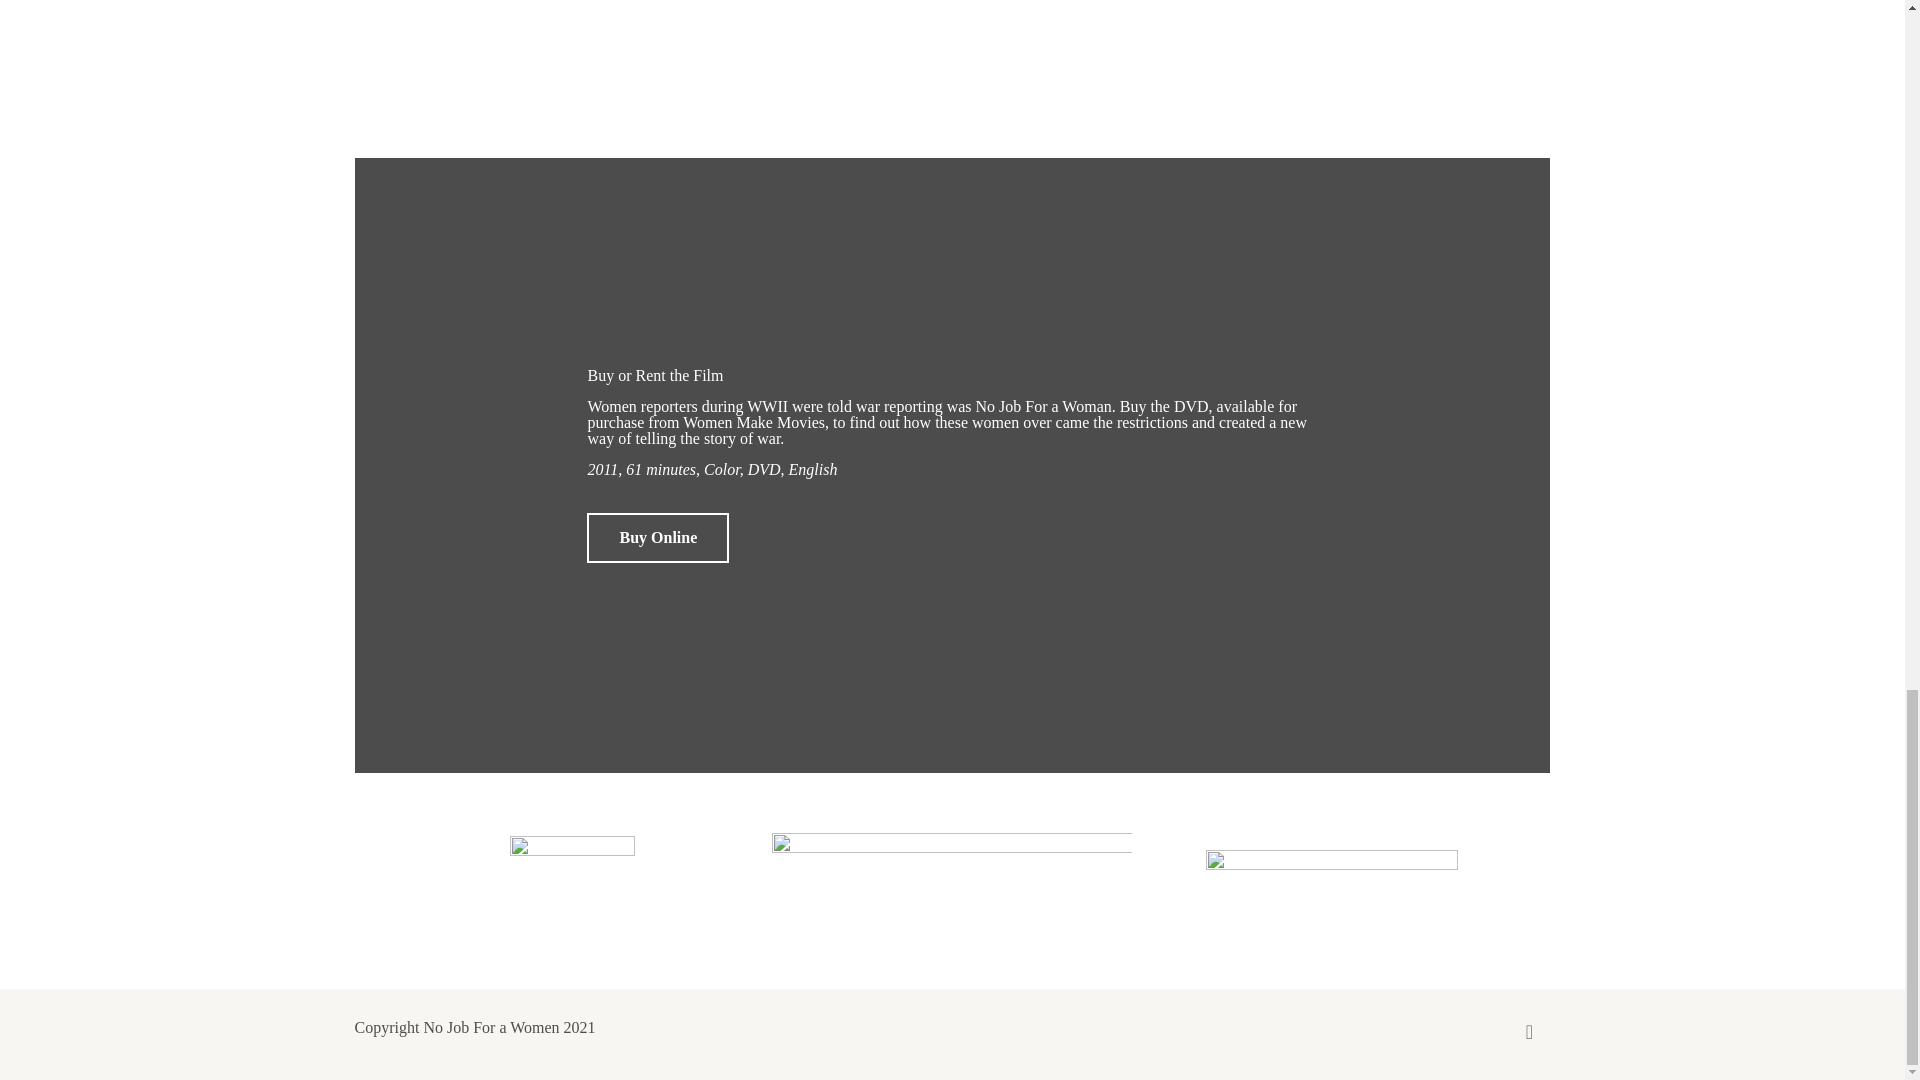  What do you see at coordinates (1478, 1027) in the screenshot?
I see `YouTube` at bounding box center [1478, 1027].